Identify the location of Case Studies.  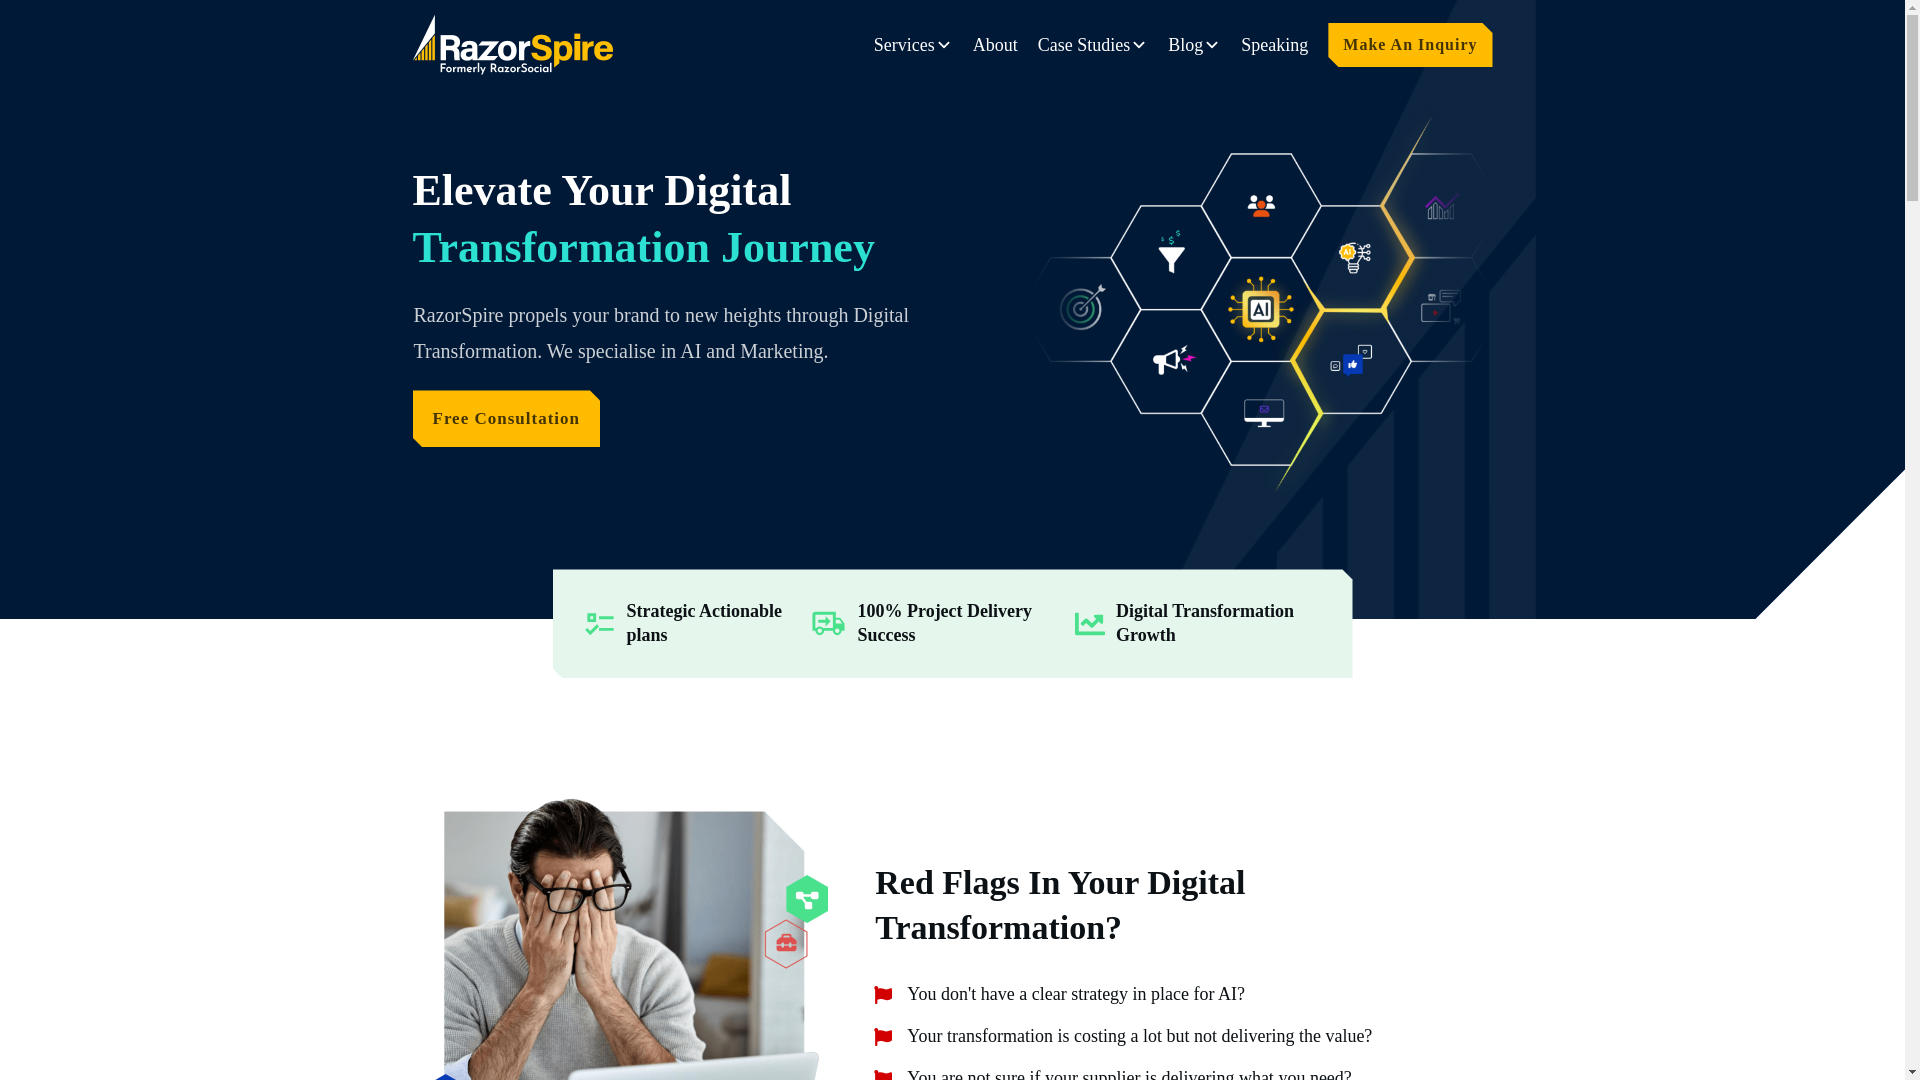
(1093, 46).